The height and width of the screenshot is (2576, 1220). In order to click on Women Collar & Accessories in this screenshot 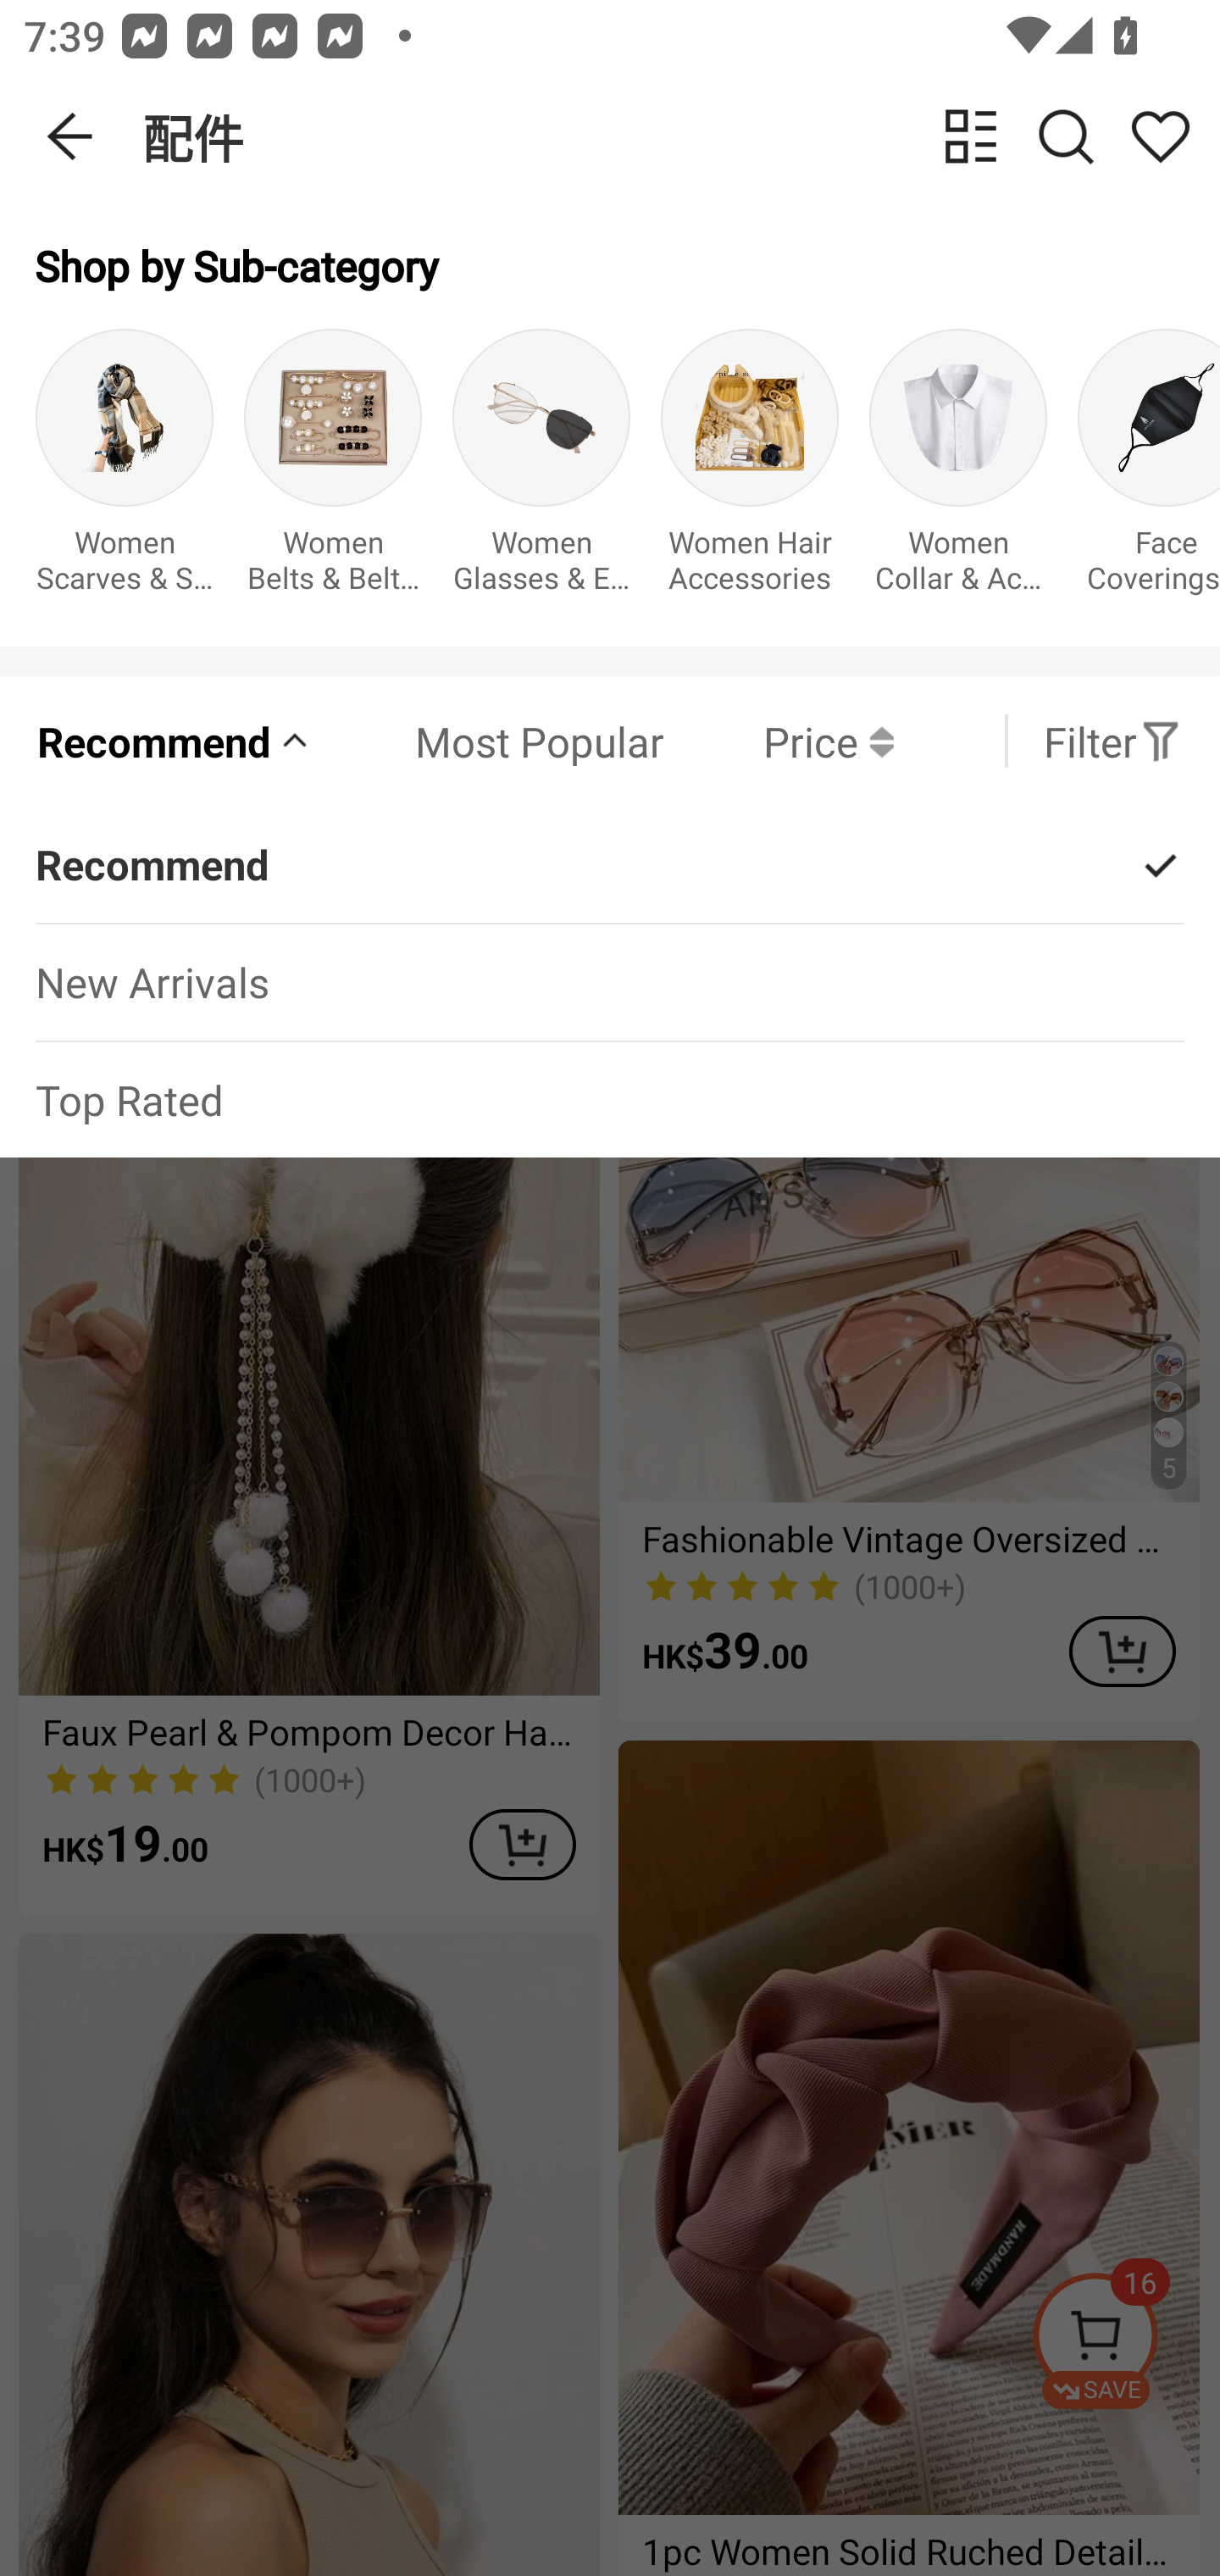, I will do `click(957, 469)`.